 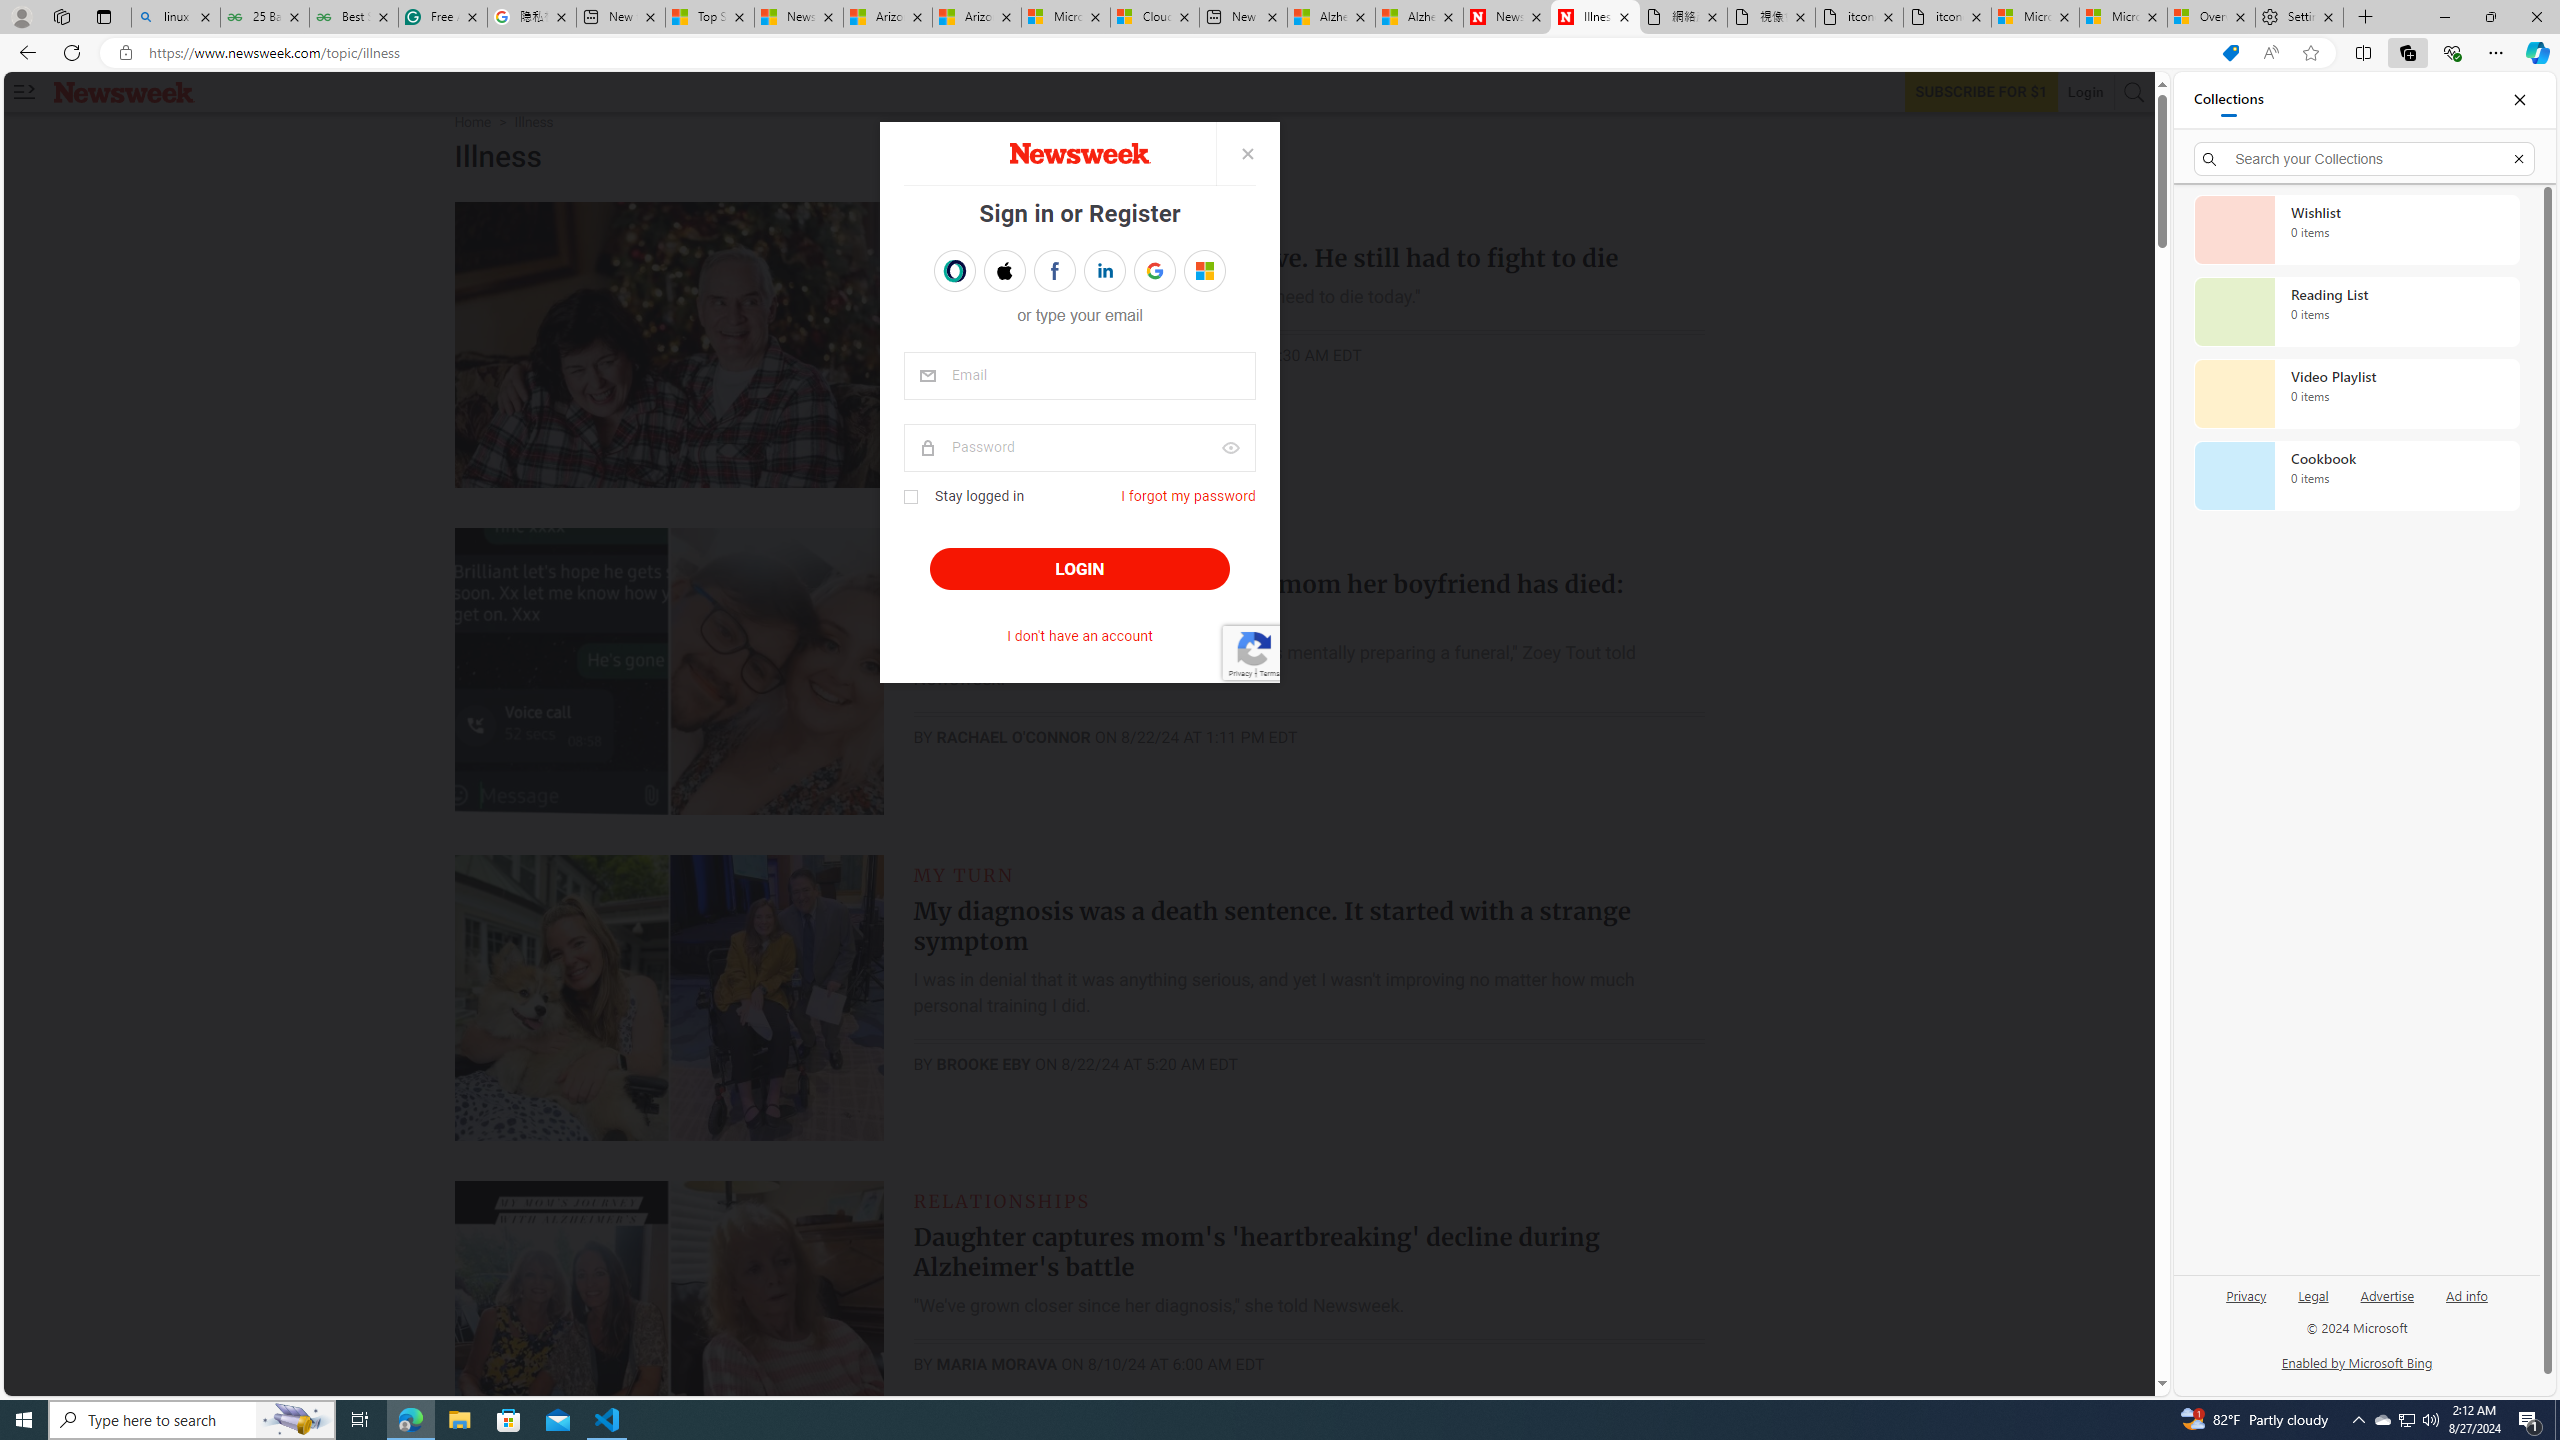 What do you see at coordinates (2086, 91) in the screenshot?
I see `Login` at bounding box center [2086, 91].